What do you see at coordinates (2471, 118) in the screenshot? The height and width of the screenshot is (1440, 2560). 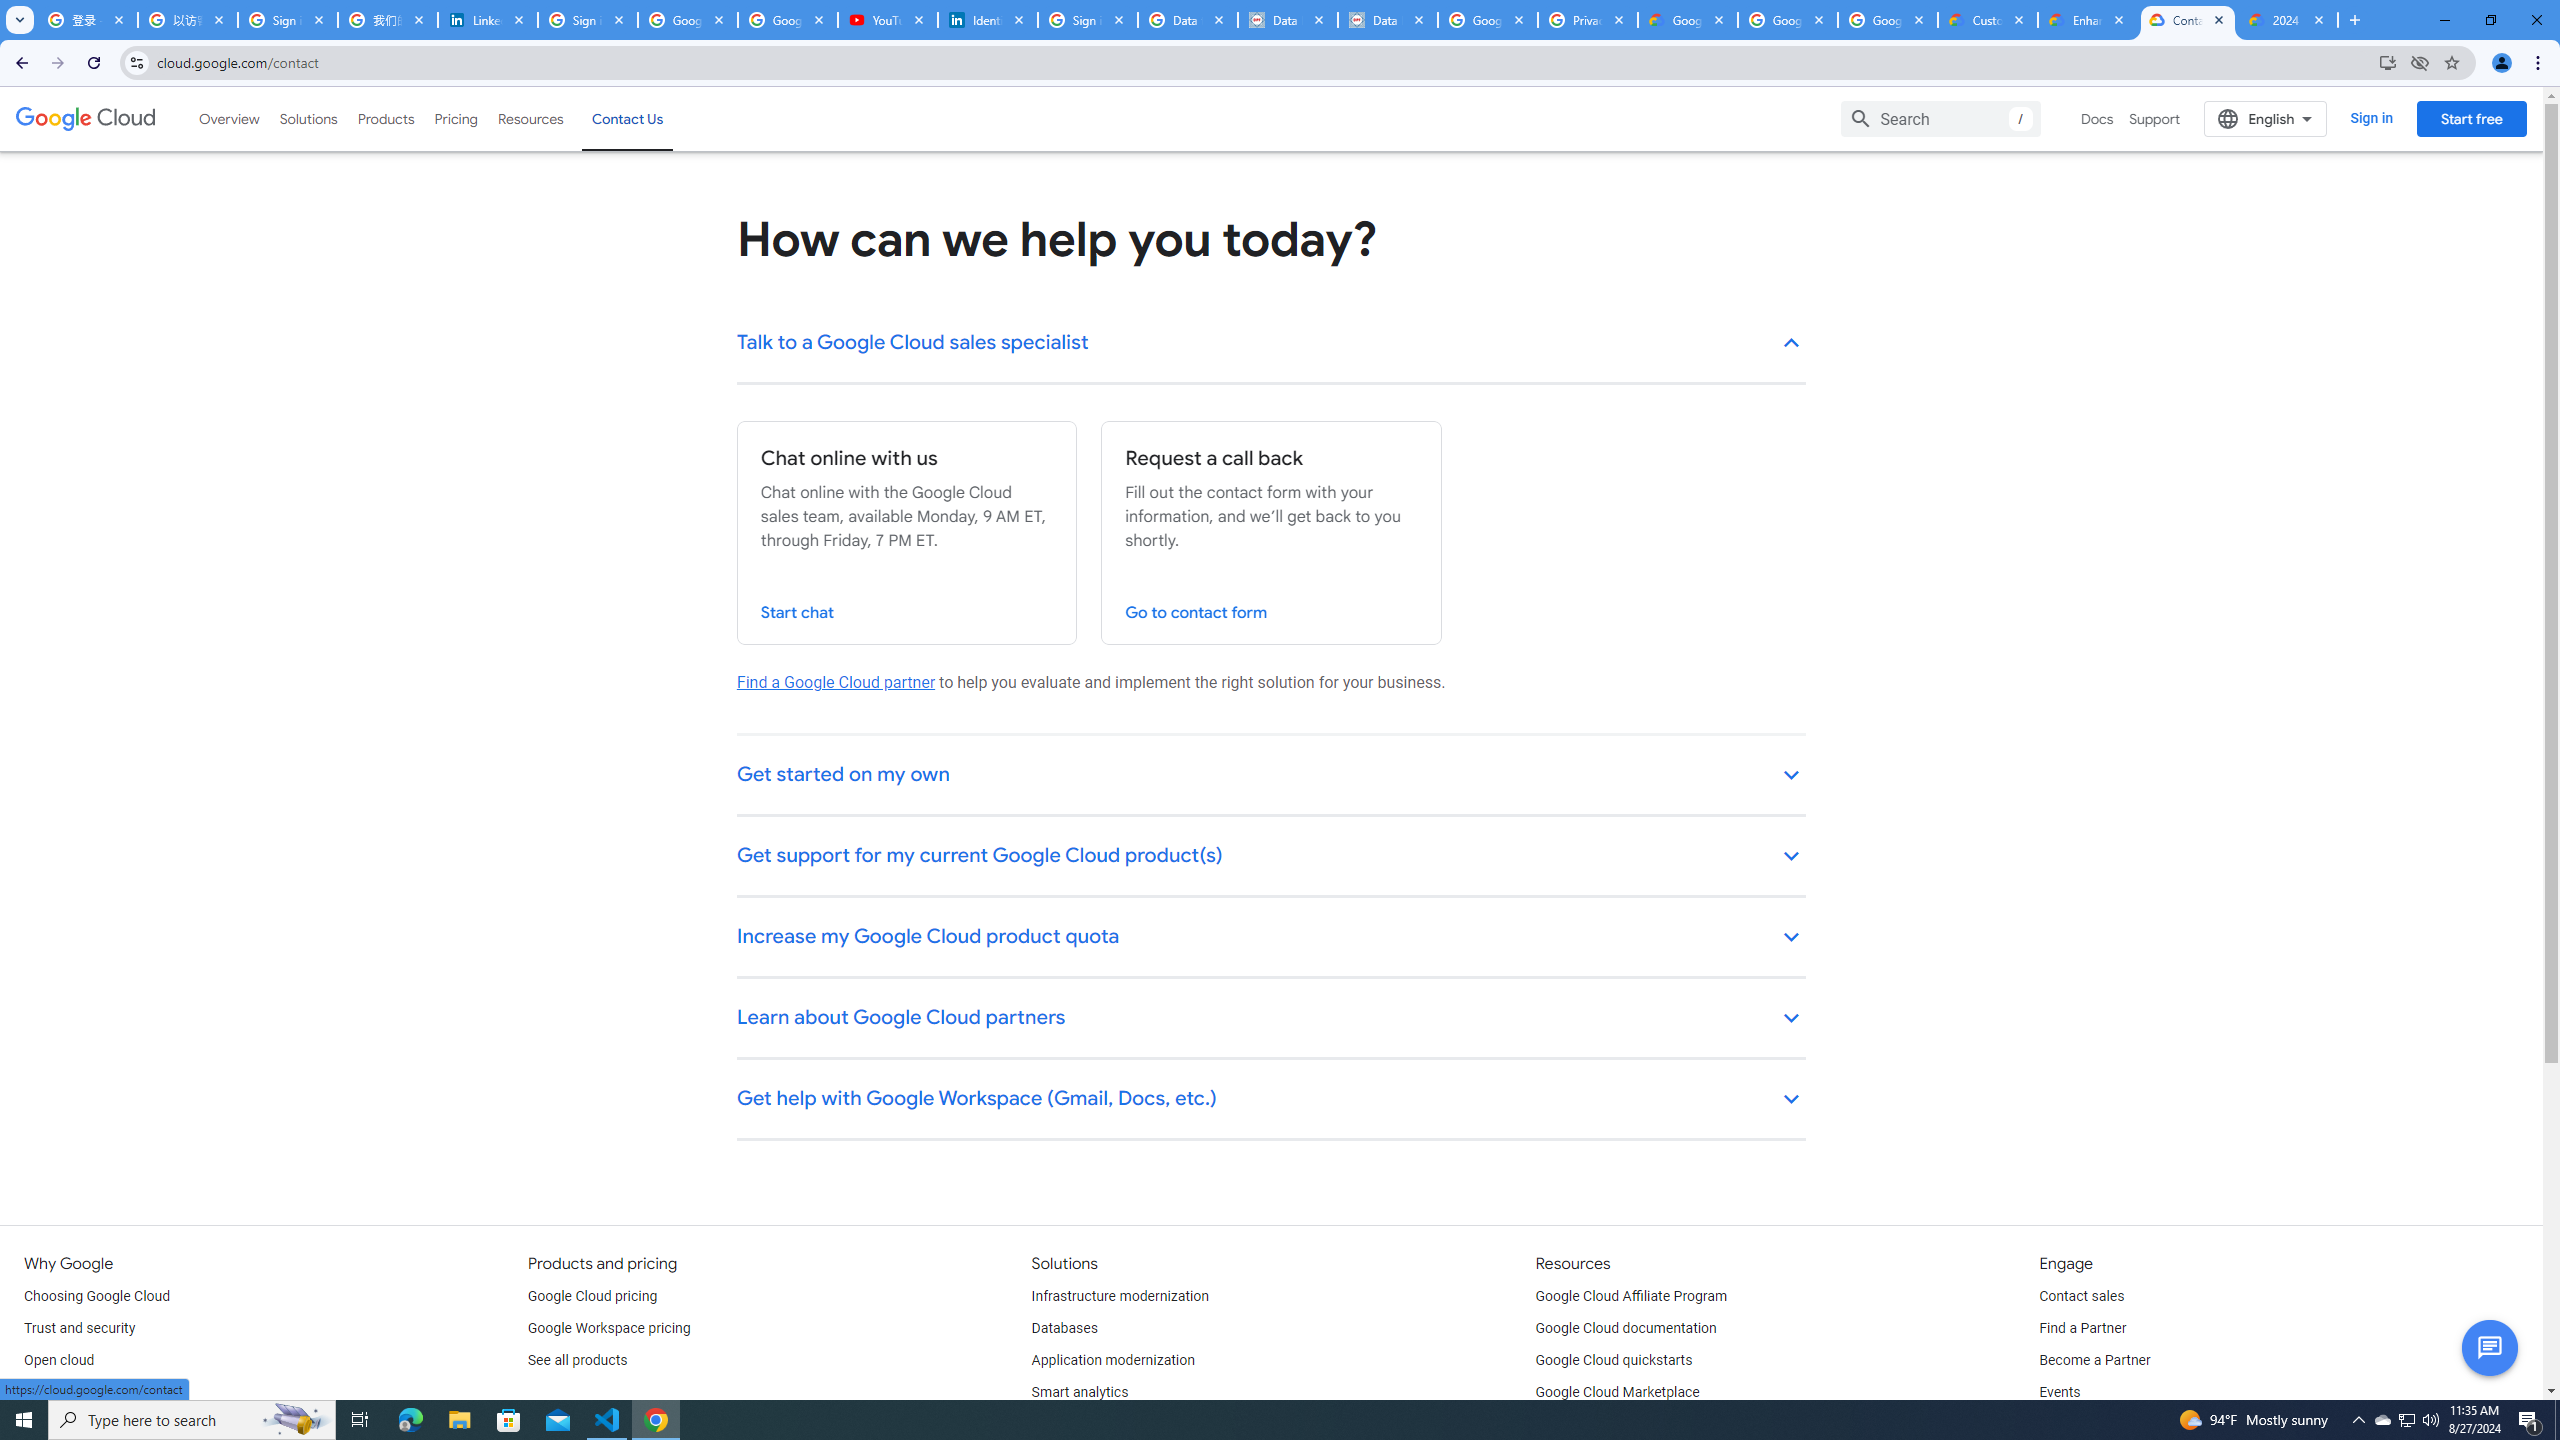 I see `Start free` at bounding box center [2471, 118].